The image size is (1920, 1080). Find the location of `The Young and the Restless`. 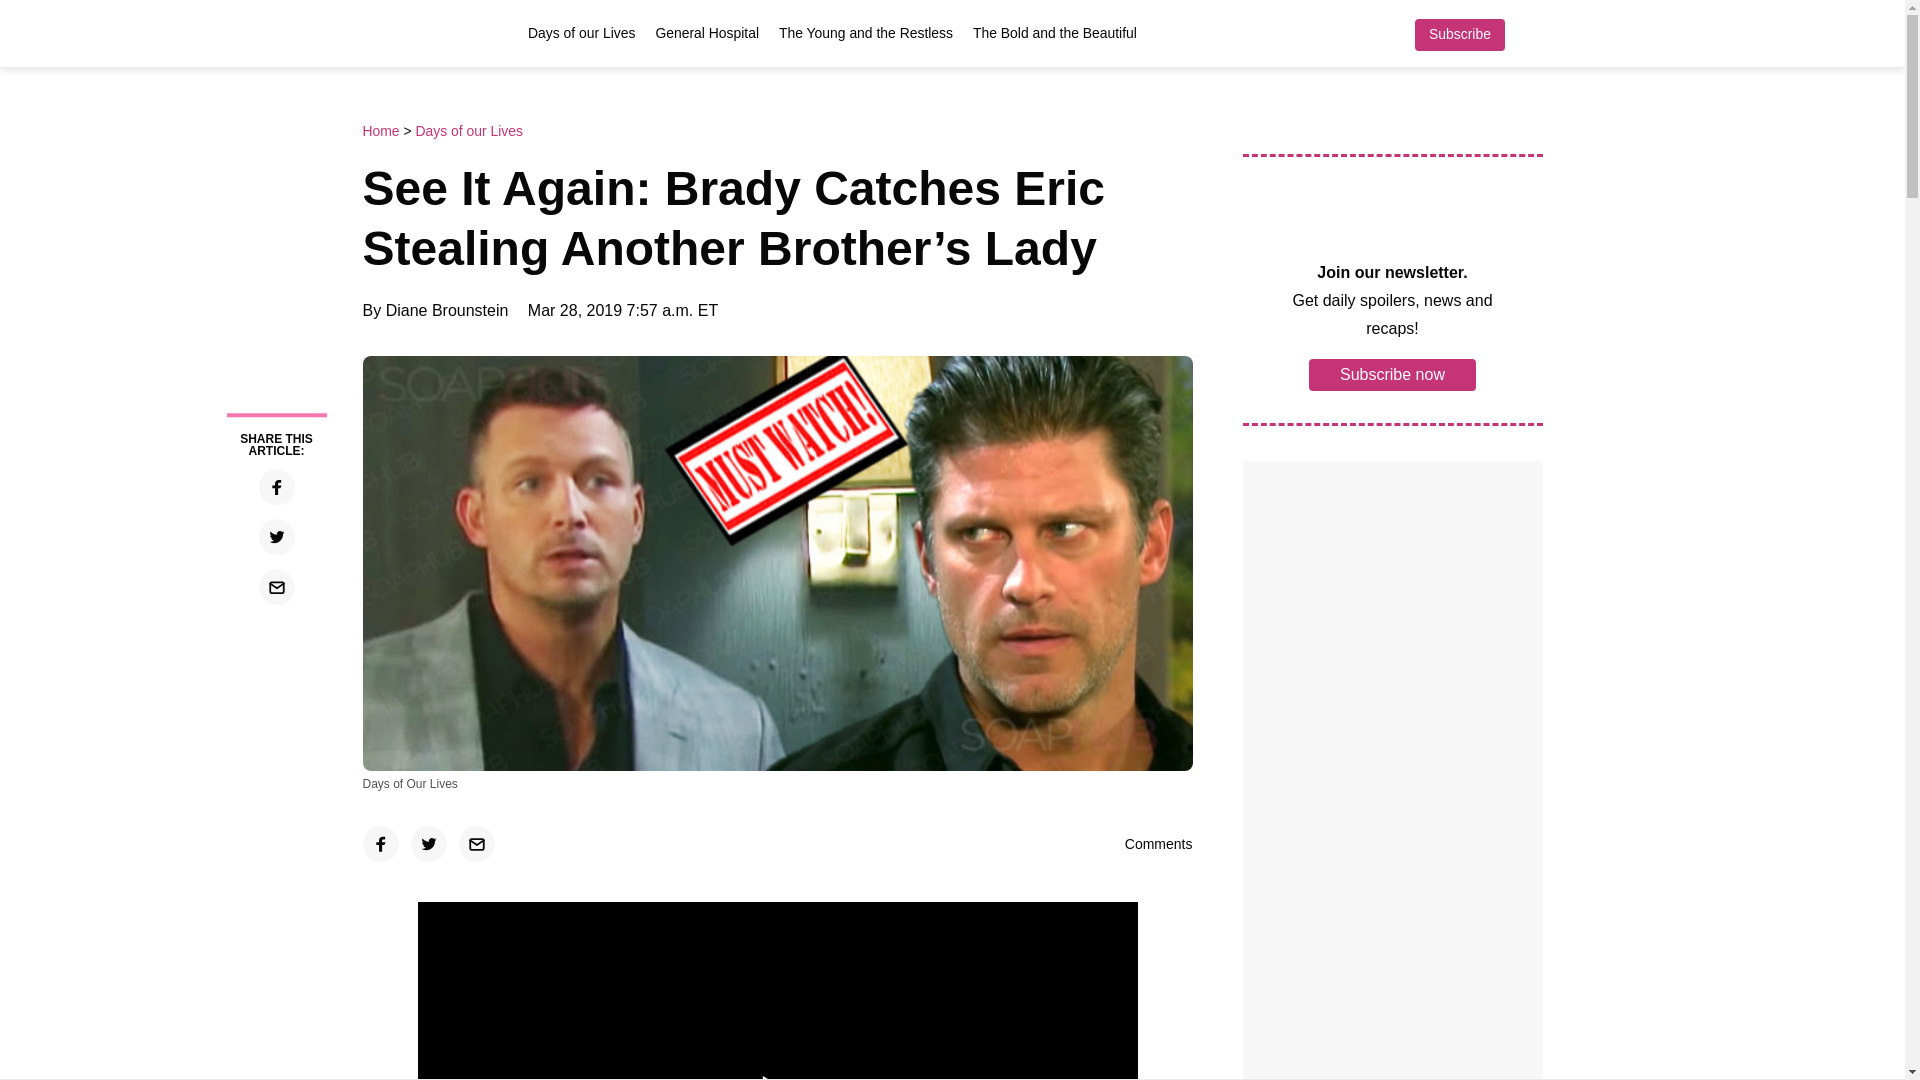

The Young and the Restless is located at coordinates (866, 32).